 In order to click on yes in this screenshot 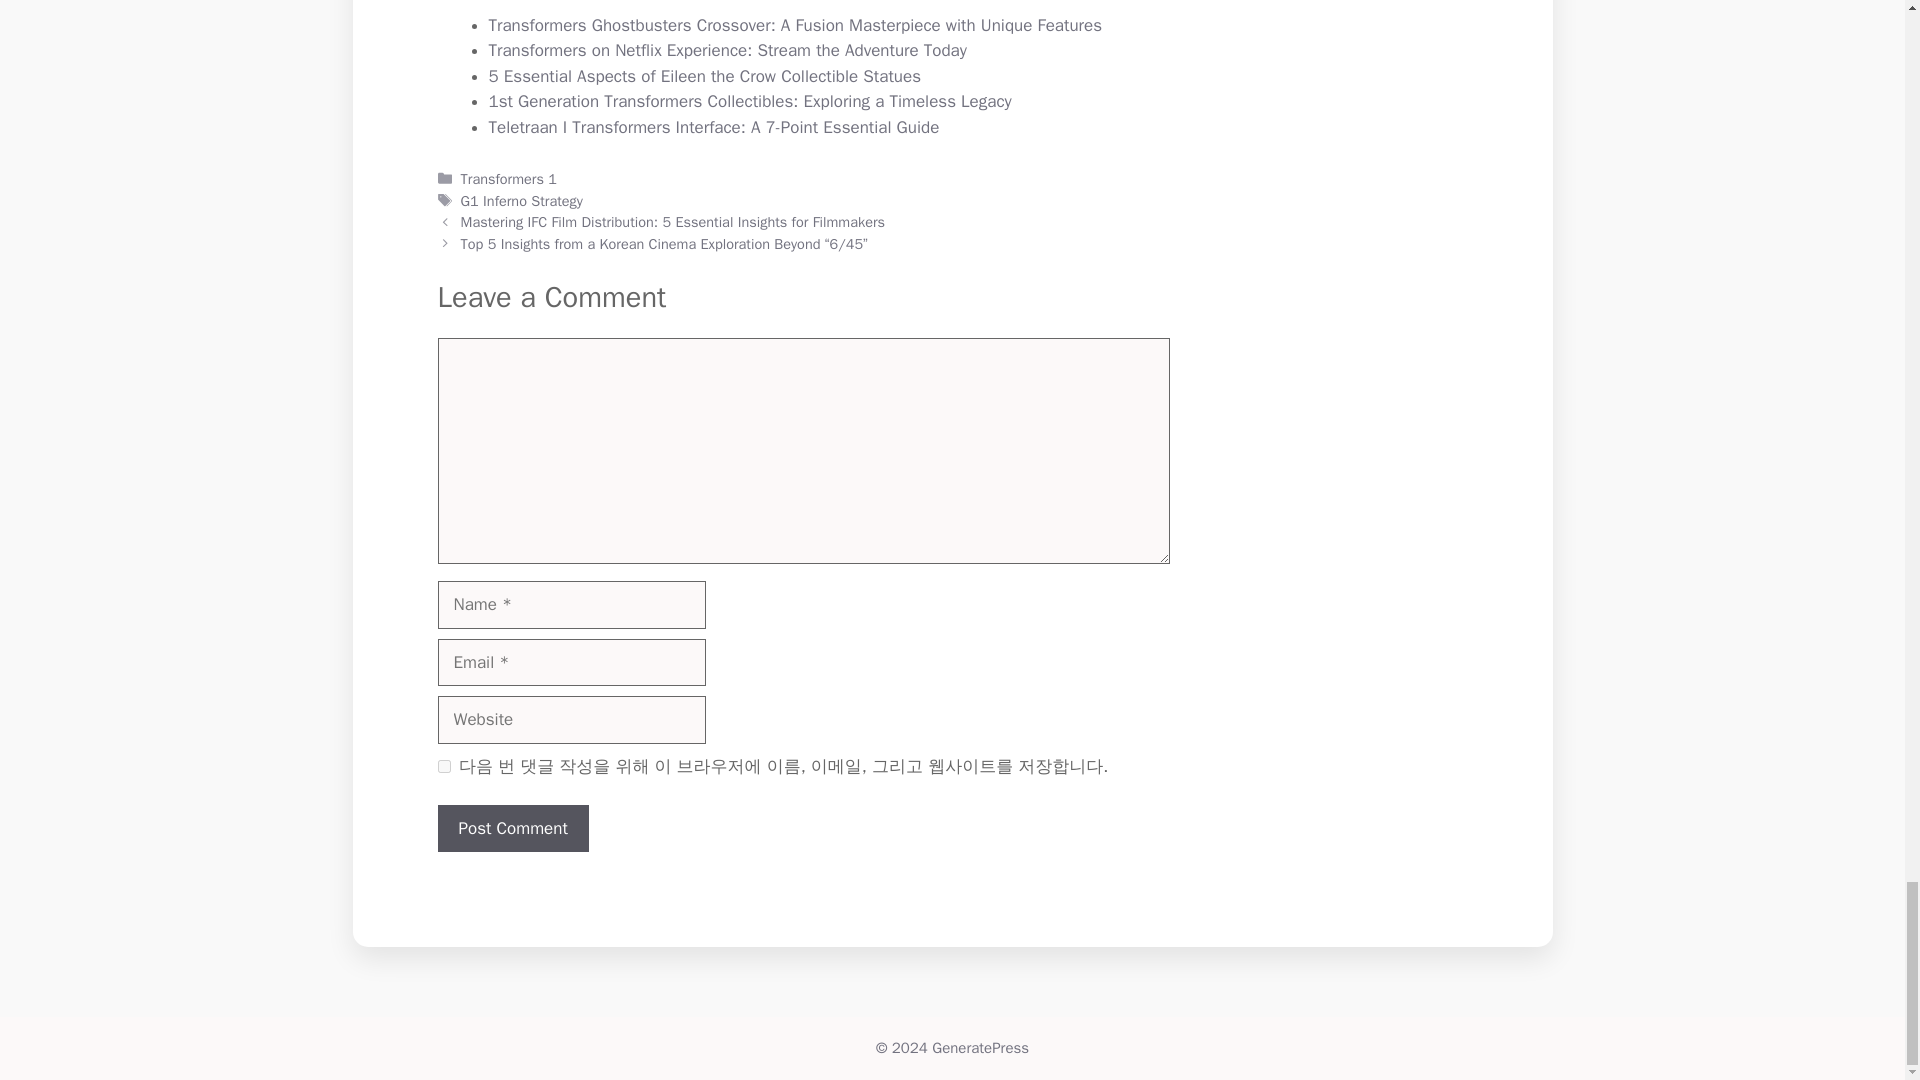, I will do `click(444, 766)`.